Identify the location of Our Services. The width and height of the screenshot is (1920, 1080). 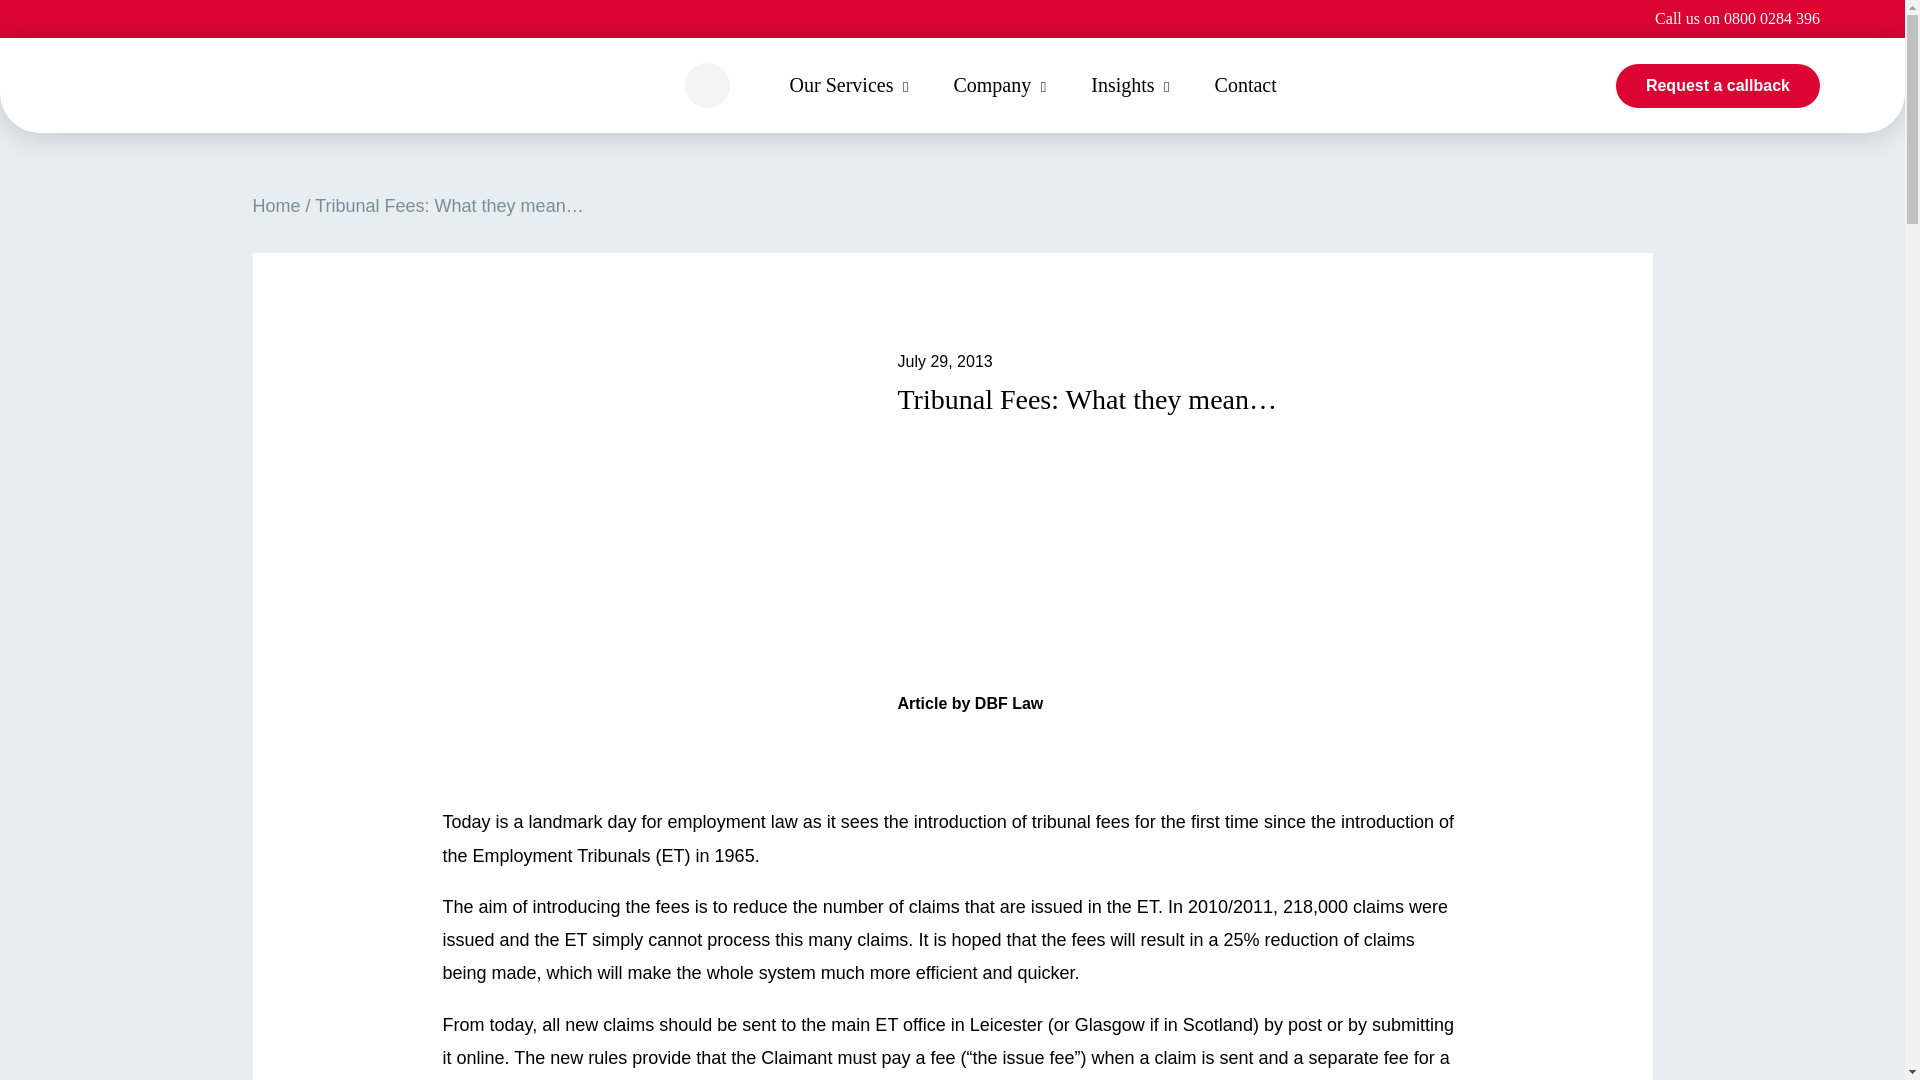
(842, 85).